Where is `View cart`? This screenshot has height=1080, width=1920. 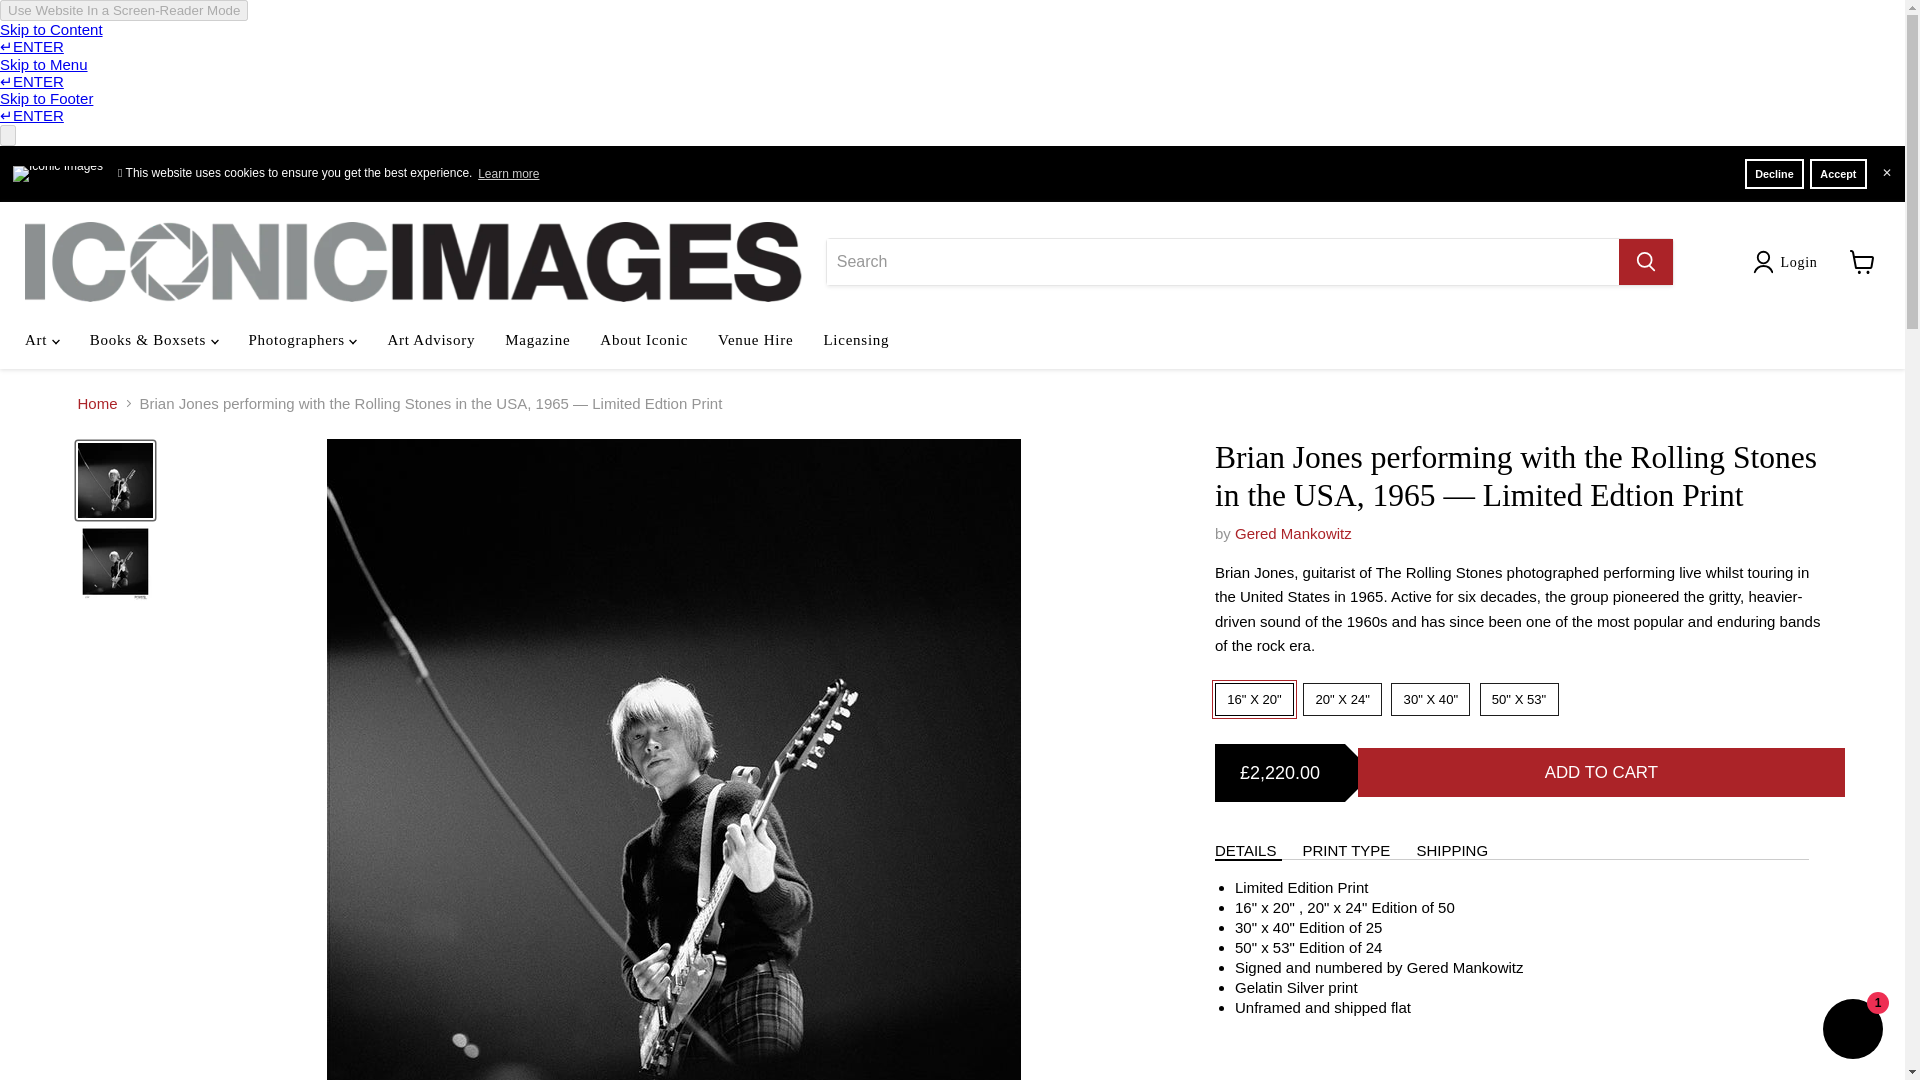 View cart is located at coordinates (1862, 262).